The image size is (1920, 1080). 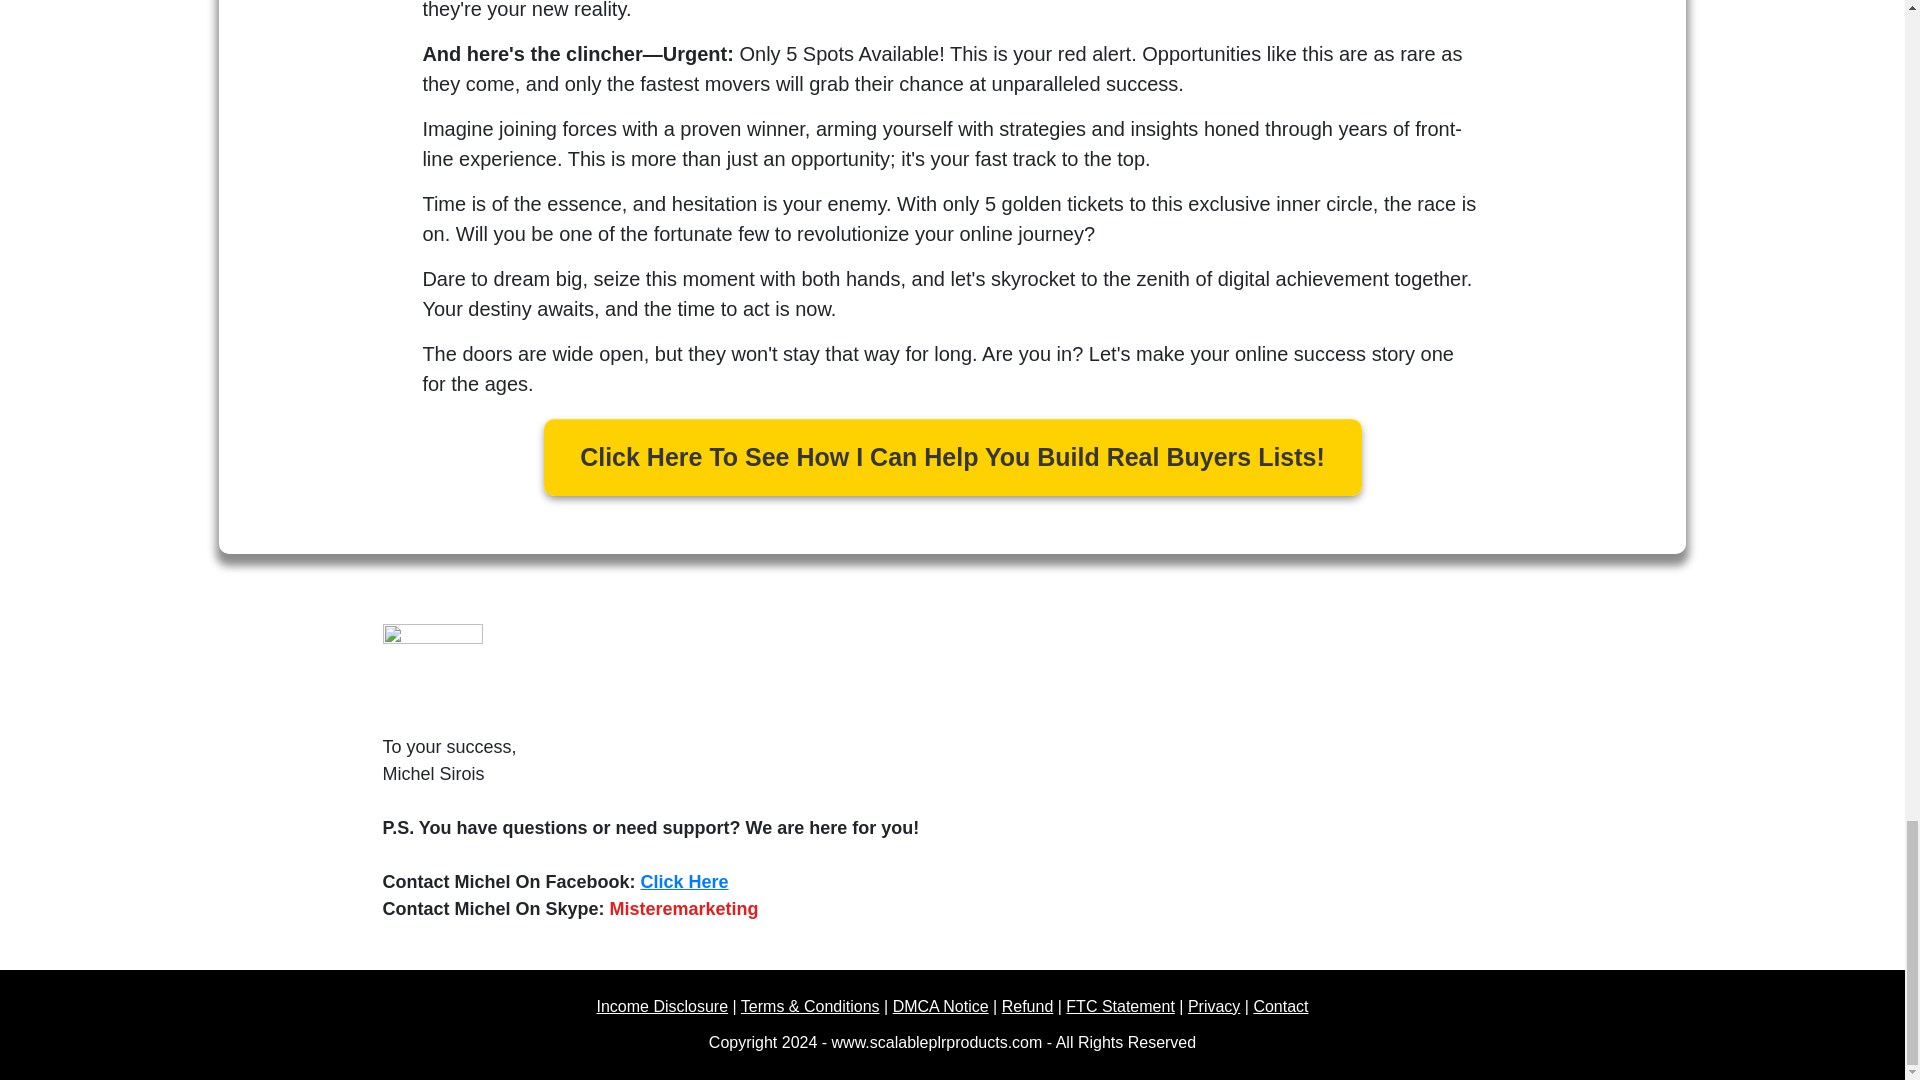 What do you see at coordinates (432, 674) in the screenshot?
I see `michel-sirois-1` at bounding box center [432, 674].